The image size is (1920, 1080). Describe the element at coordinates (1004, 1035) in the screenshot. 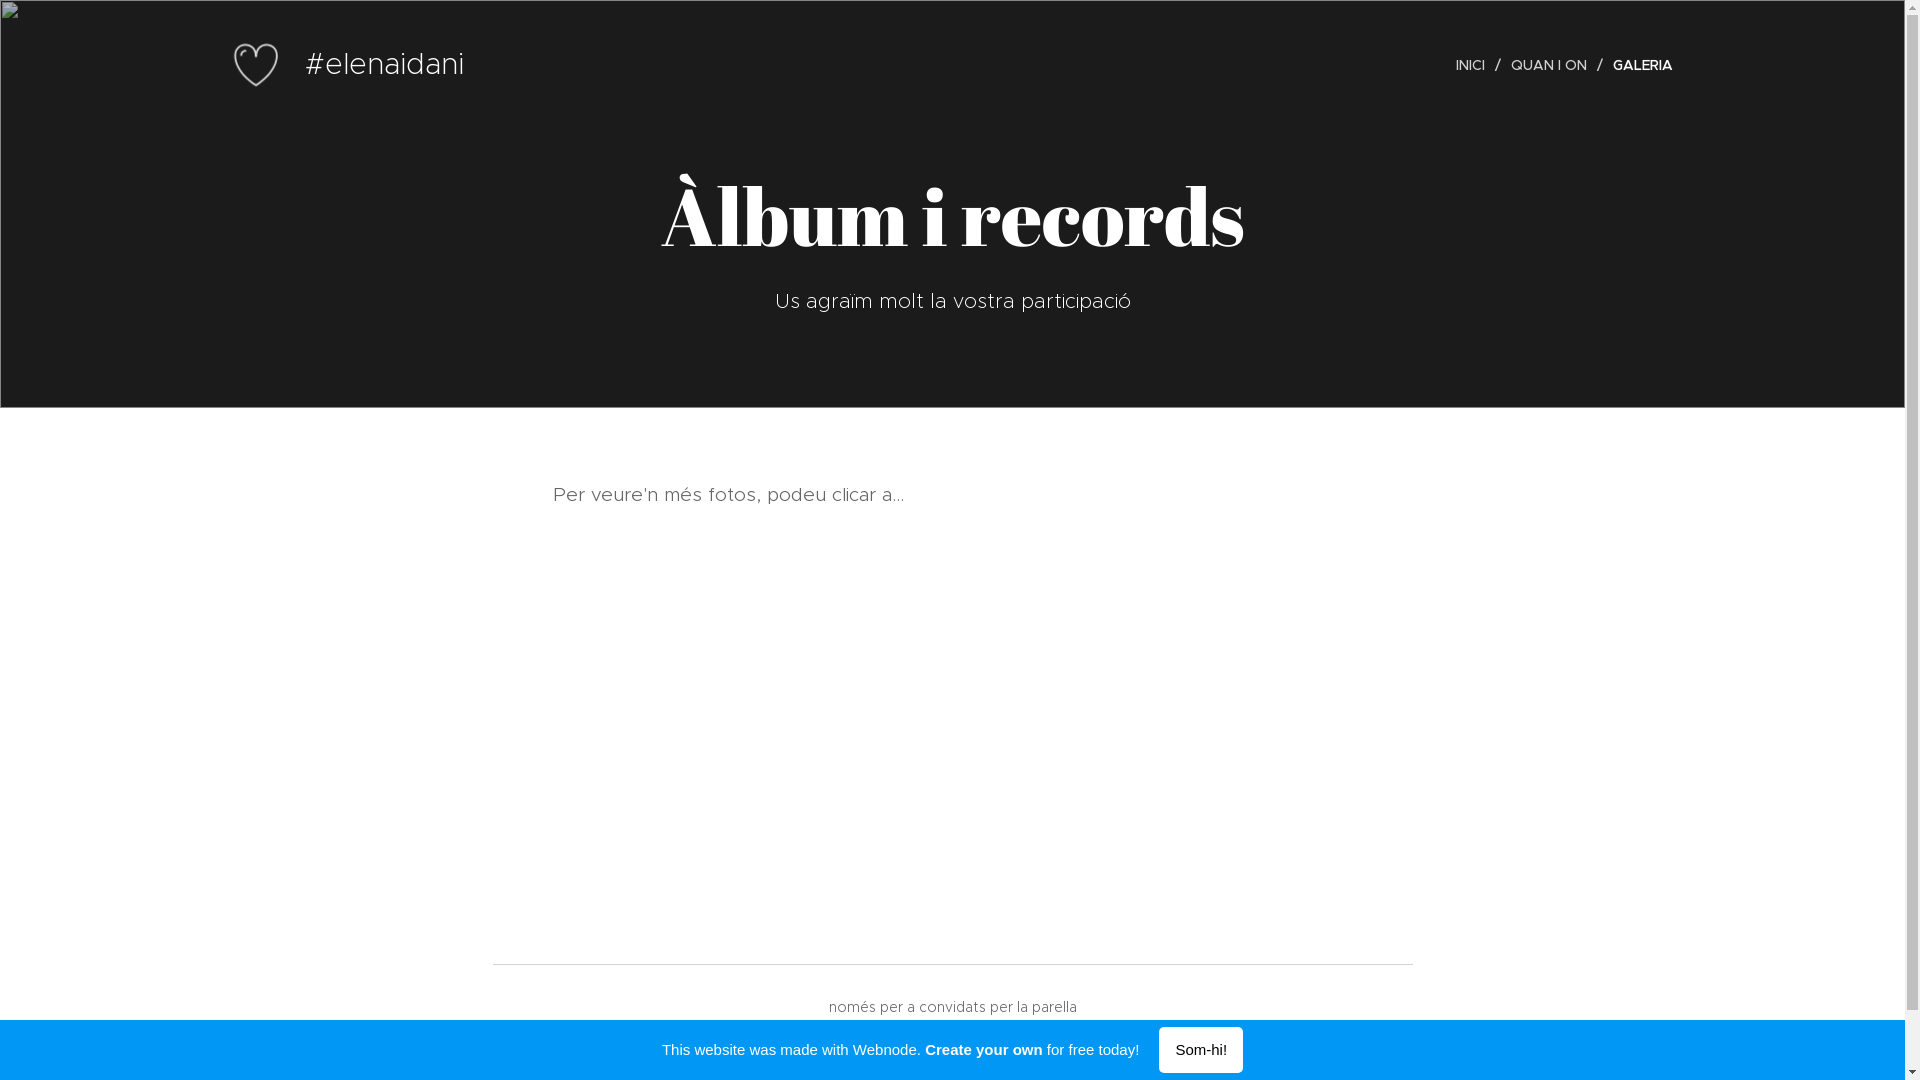

I see `Webnode` at that location.